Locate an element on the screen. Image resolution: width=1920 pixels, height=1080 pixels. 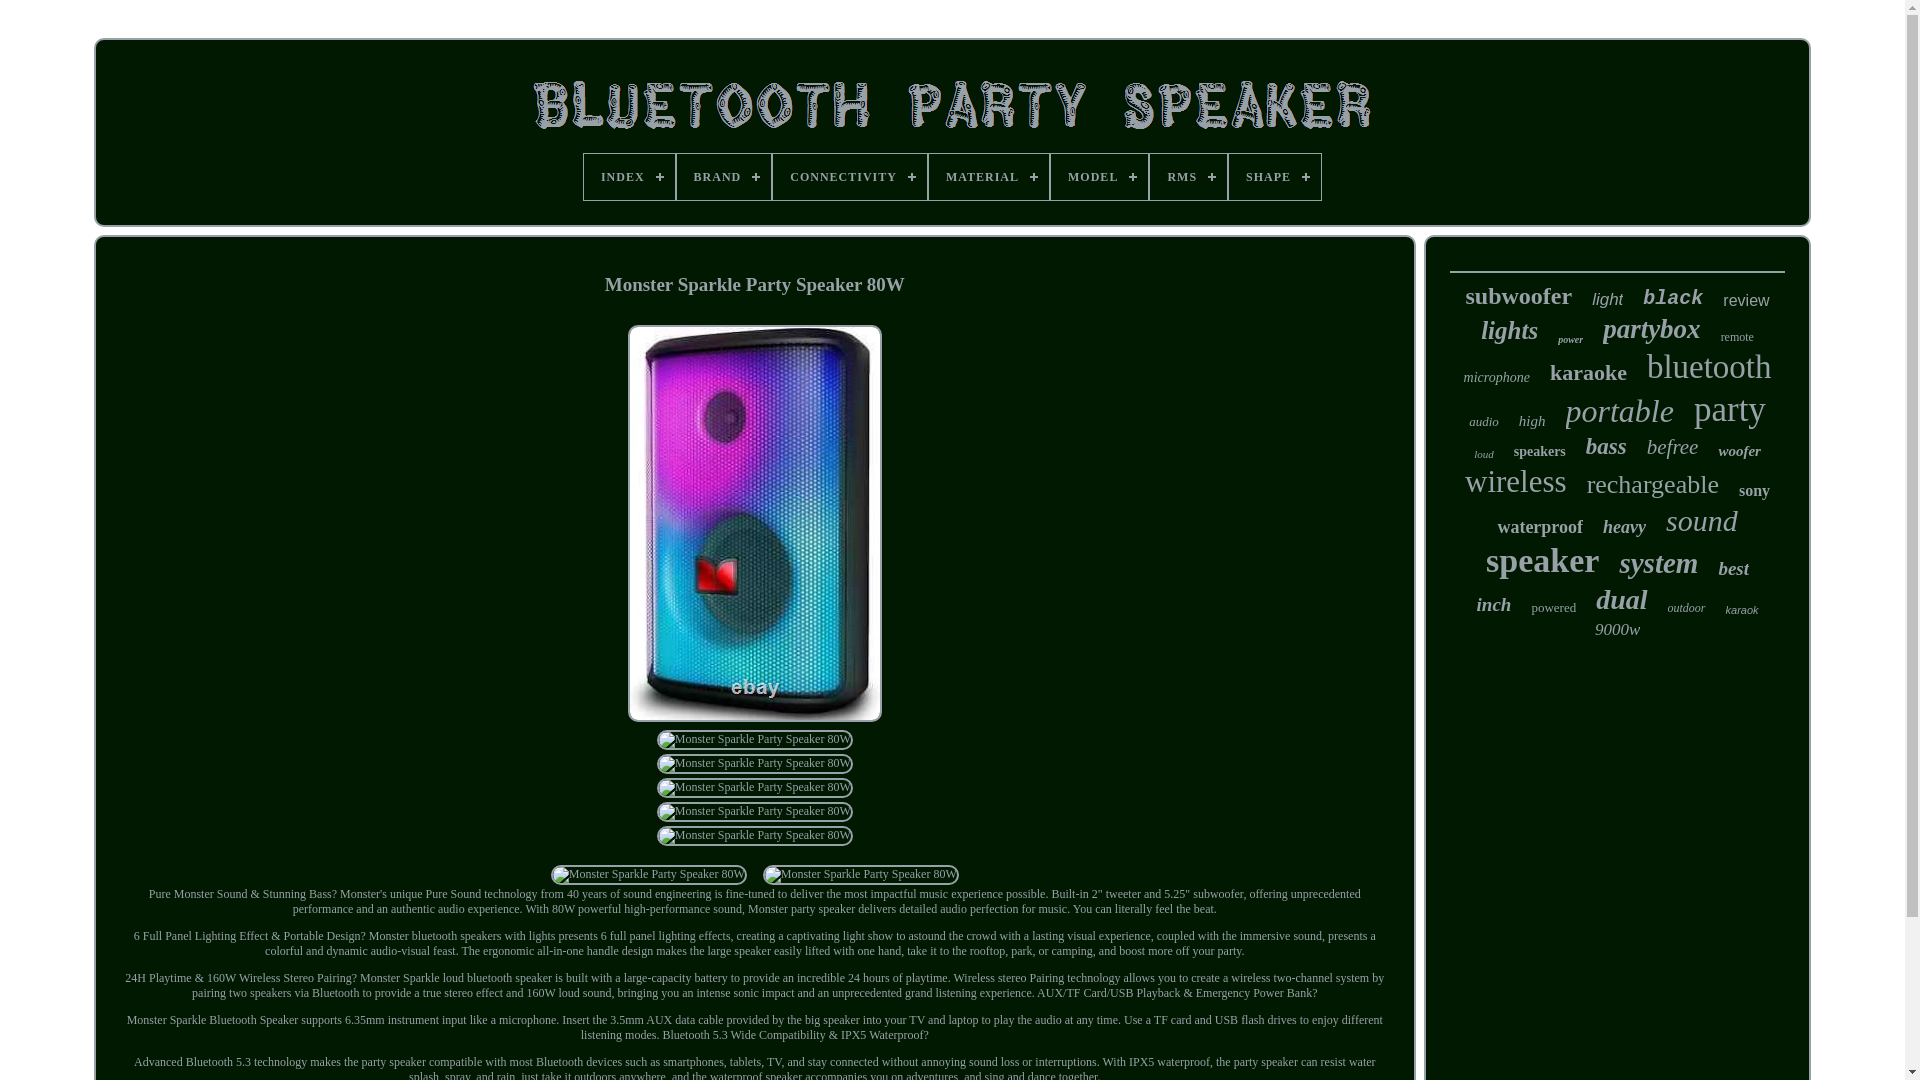
Monster Sparkle Party Speaker 80W is located at coordinates (754, 524).